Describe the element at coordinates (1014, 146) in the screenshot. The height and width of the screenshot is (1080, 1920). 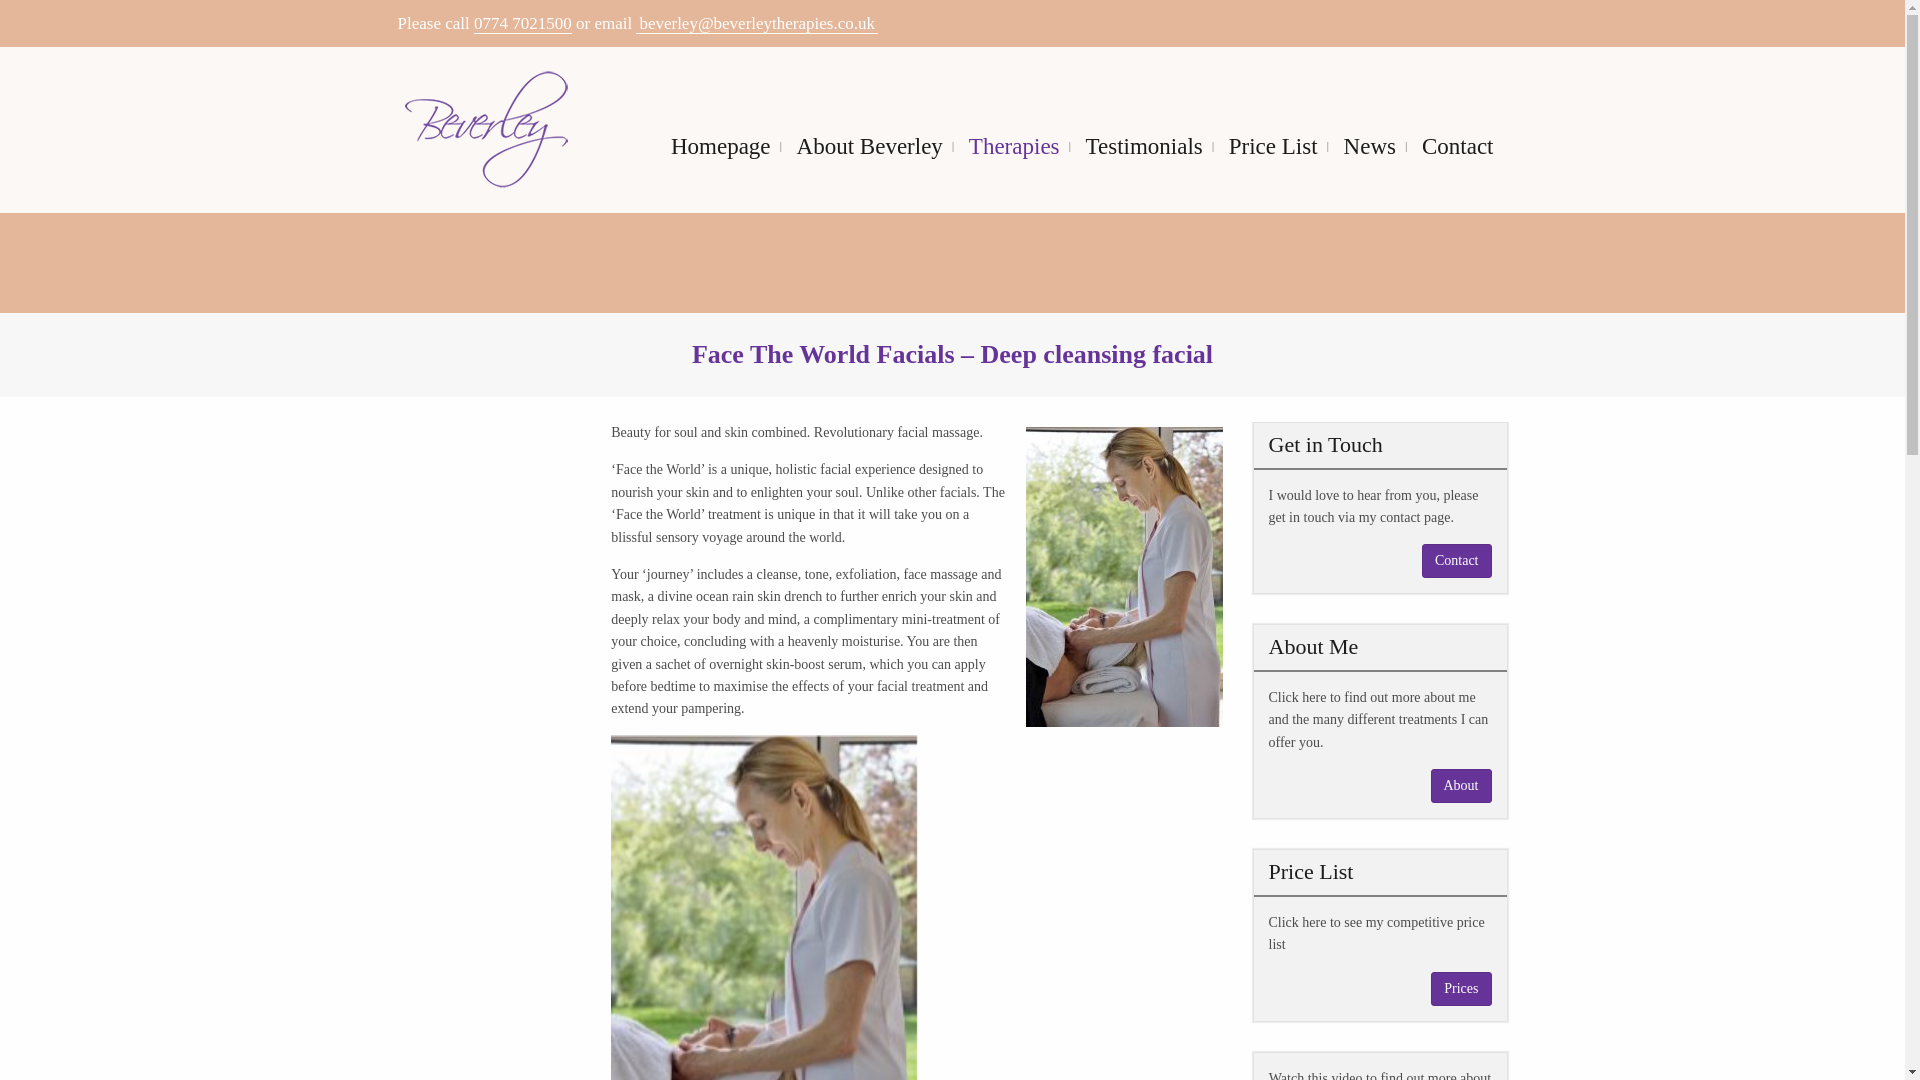
I see `Therapies` at that location.